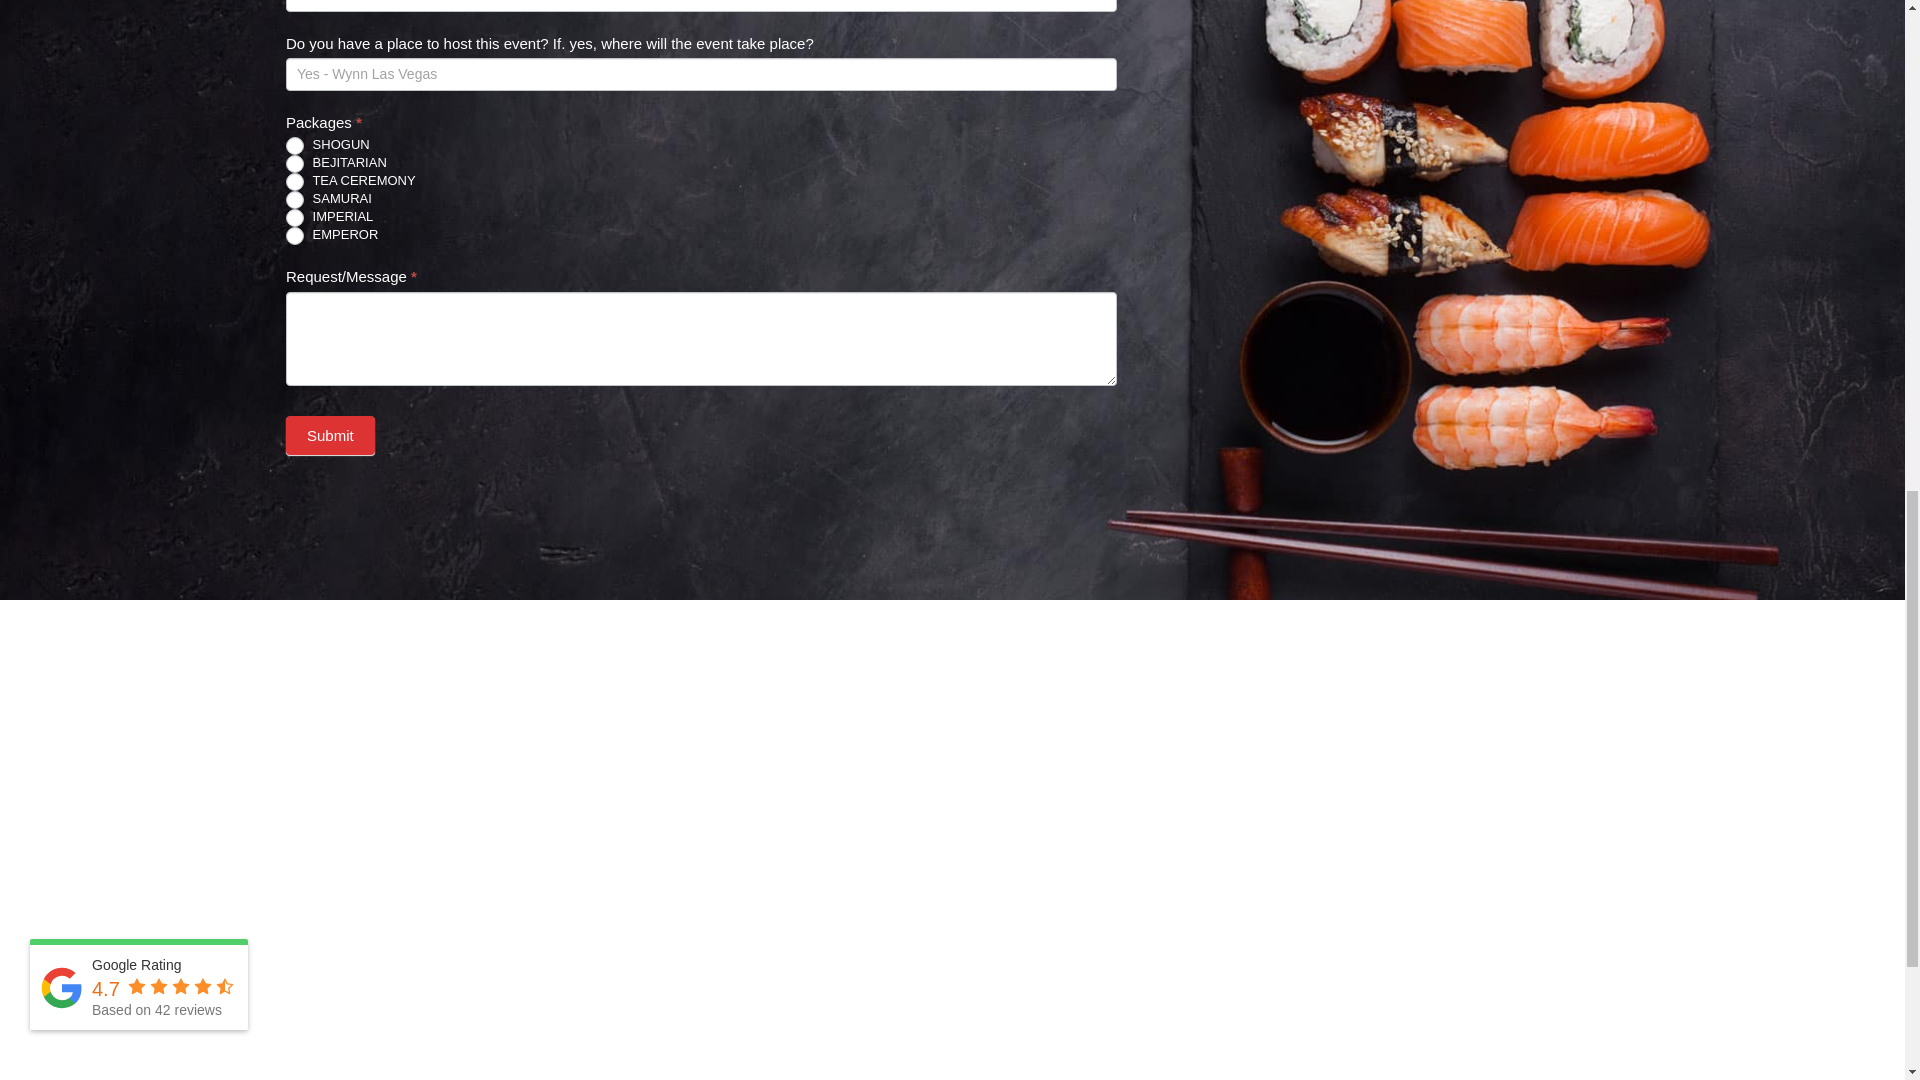 Image resolution: width=1920 pixels, height=1080 pixels. Describe the element at coordinates (294, 146) in the screenshot. I see `SHOGUN` at that location.